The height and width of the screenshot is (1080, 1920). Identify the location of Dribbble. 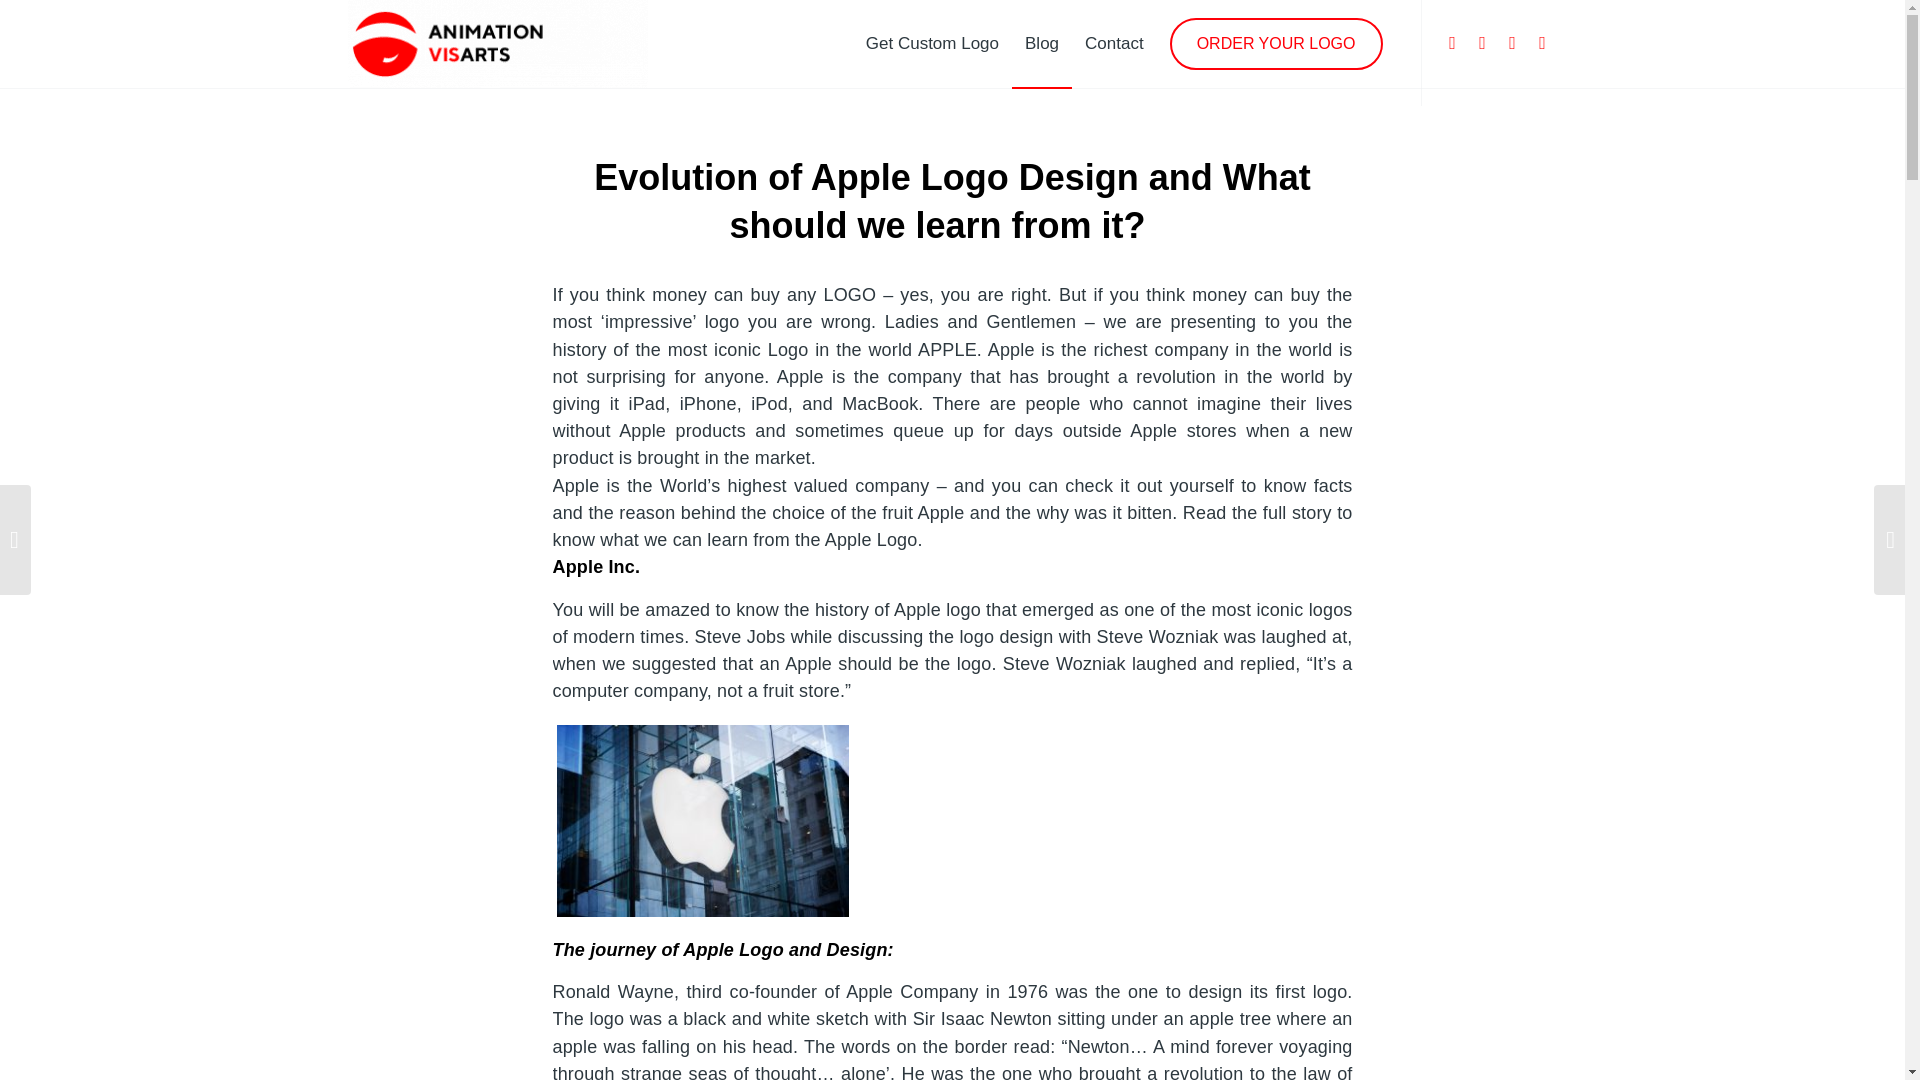
(1512, 43).